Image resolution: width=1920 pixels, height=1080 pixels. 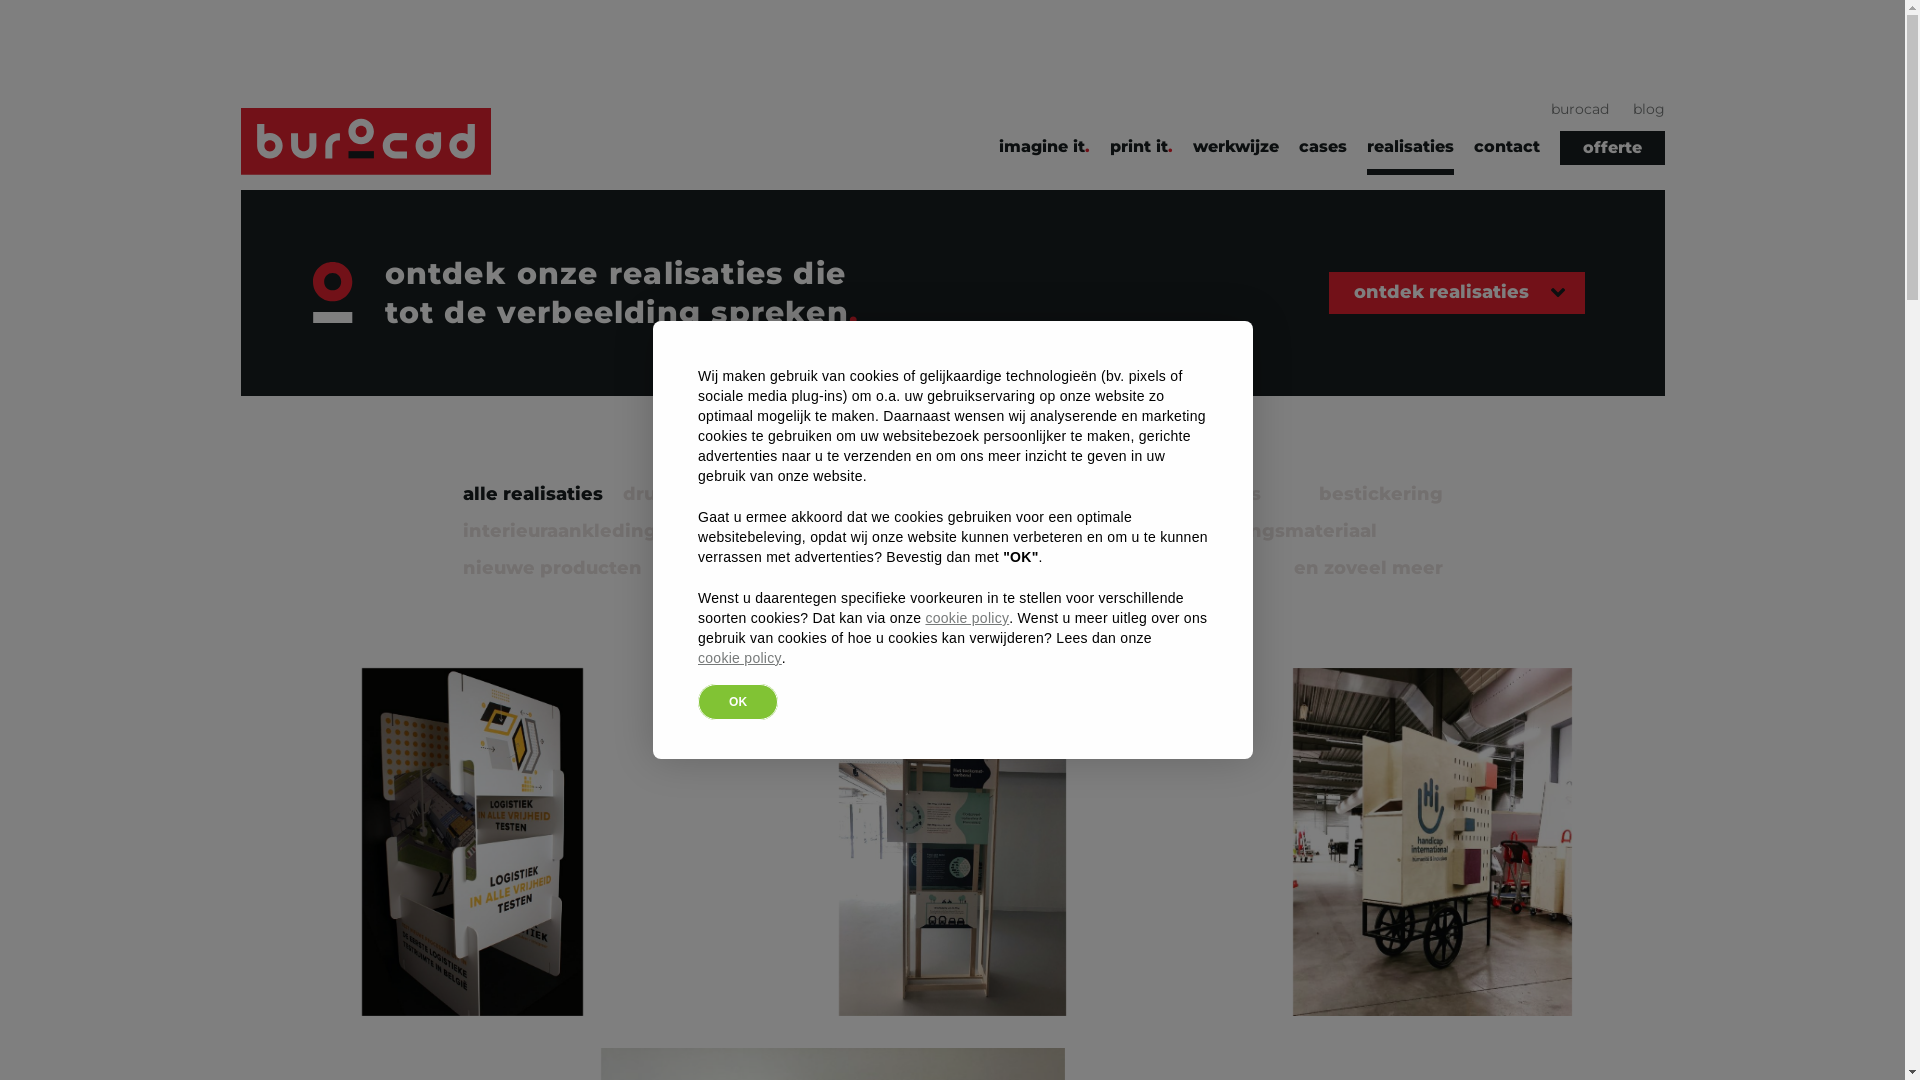 I want to click on print it, so click(x=1142, y=153).